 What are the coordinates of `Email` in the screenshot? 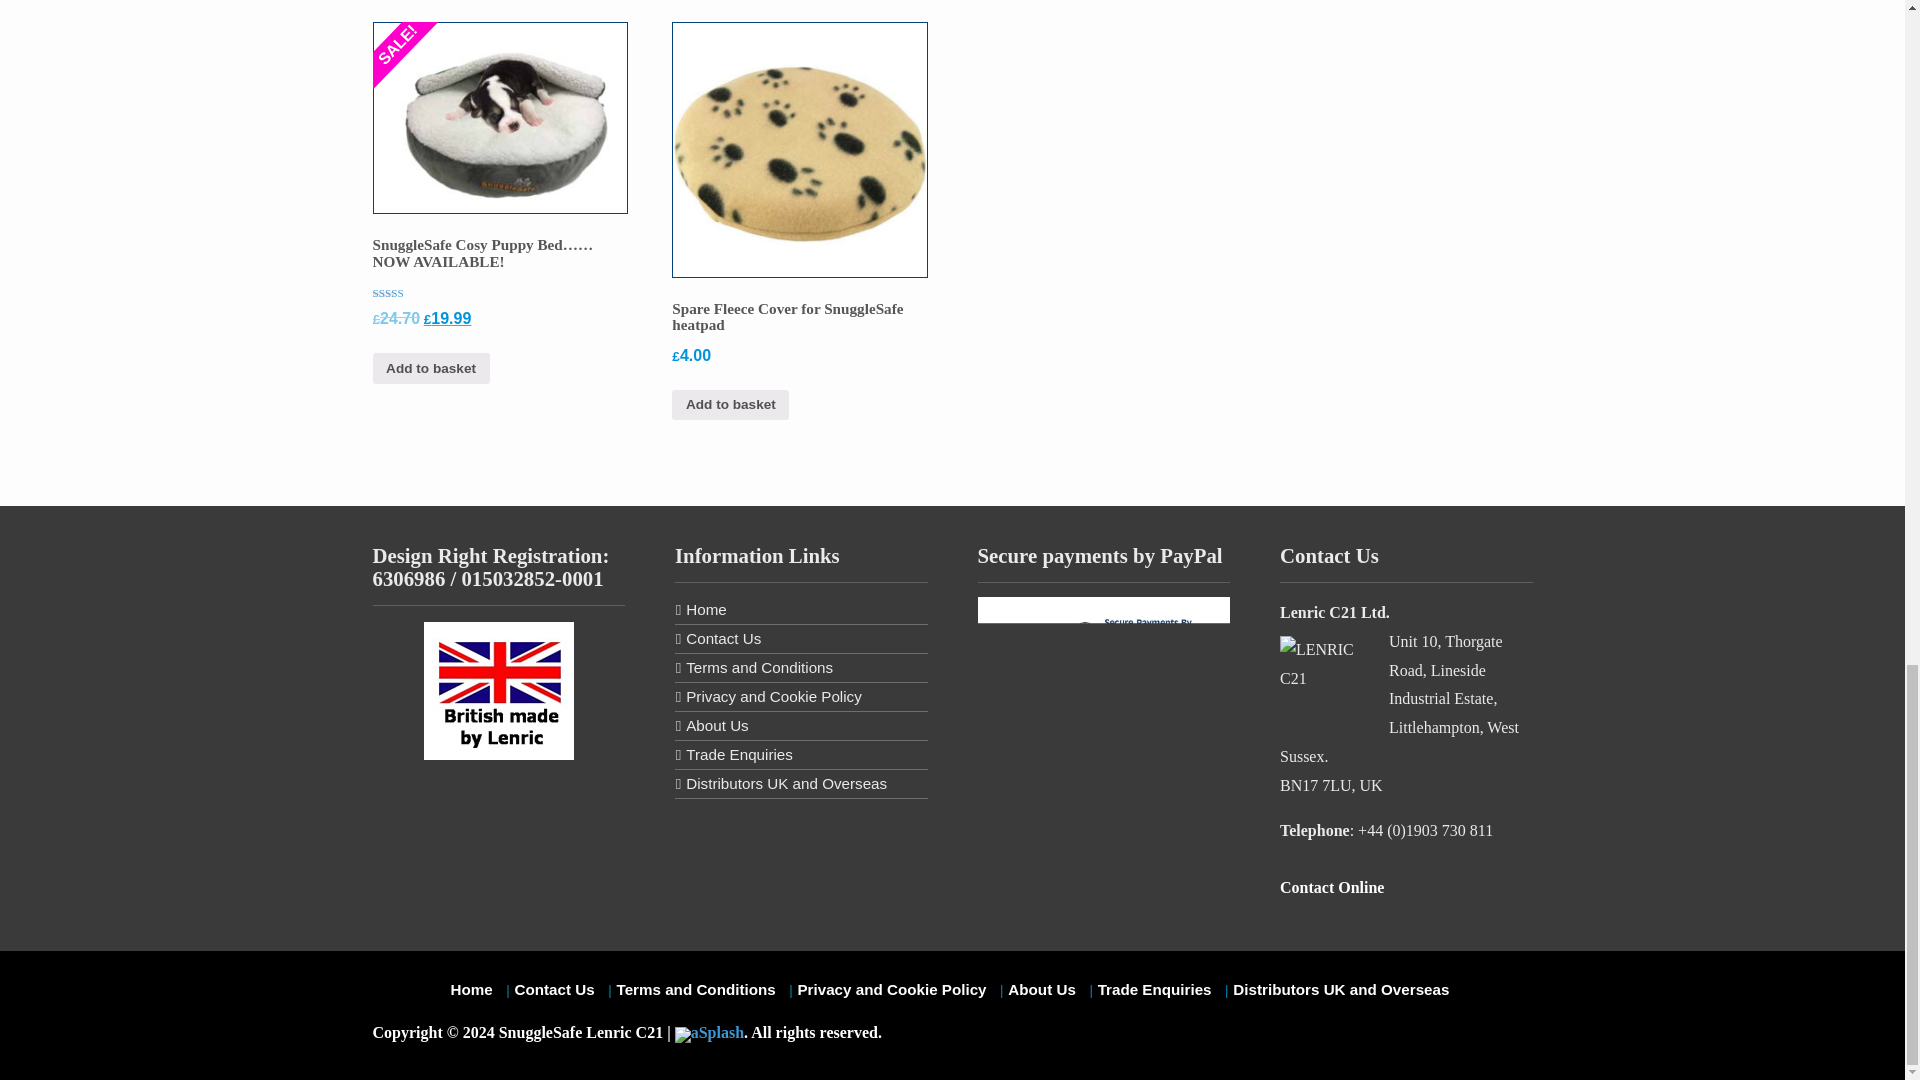 It's located at (1406, 888).